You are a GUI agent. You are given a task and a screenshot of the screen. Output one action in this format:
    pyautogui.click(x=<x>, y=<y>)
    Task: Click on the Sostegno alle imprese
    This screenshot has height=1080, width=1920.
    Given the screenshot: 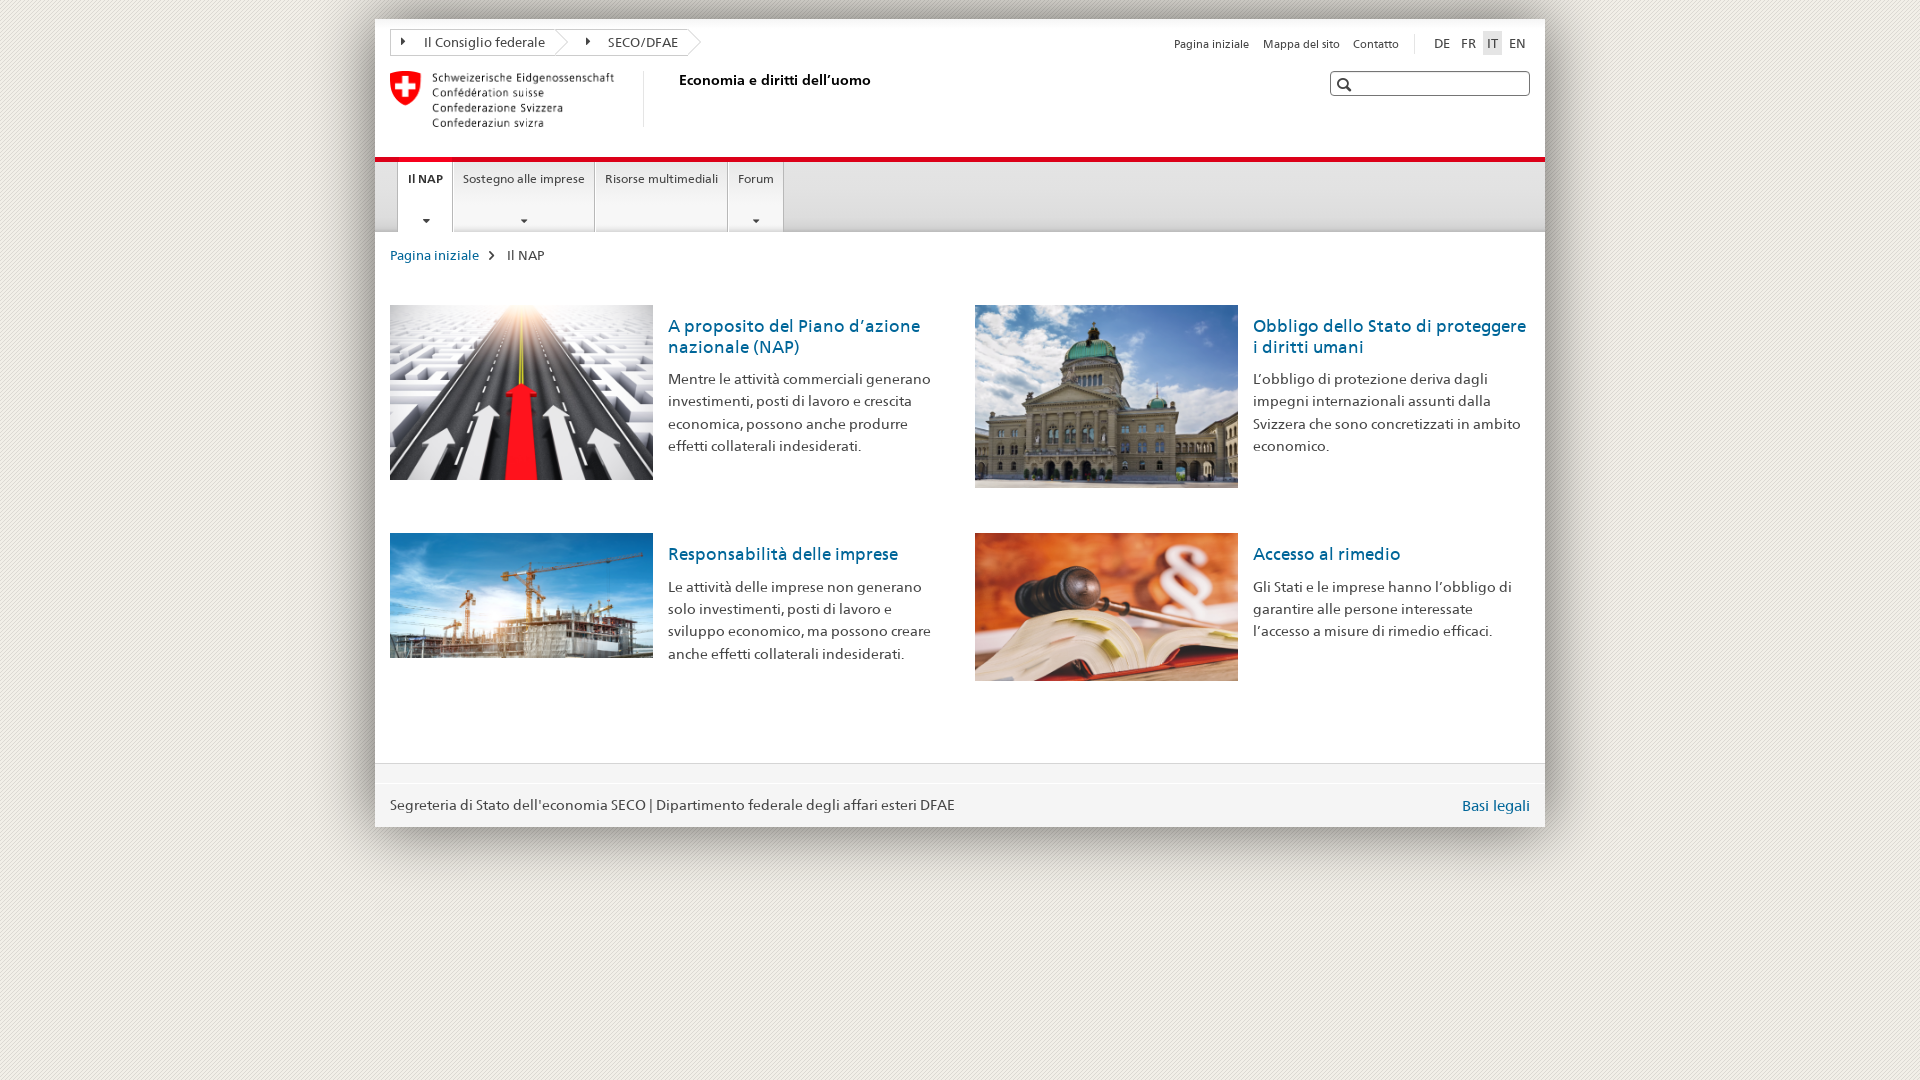 What is the action you would take?
    pyautogui.click(x=524, y=197)
    